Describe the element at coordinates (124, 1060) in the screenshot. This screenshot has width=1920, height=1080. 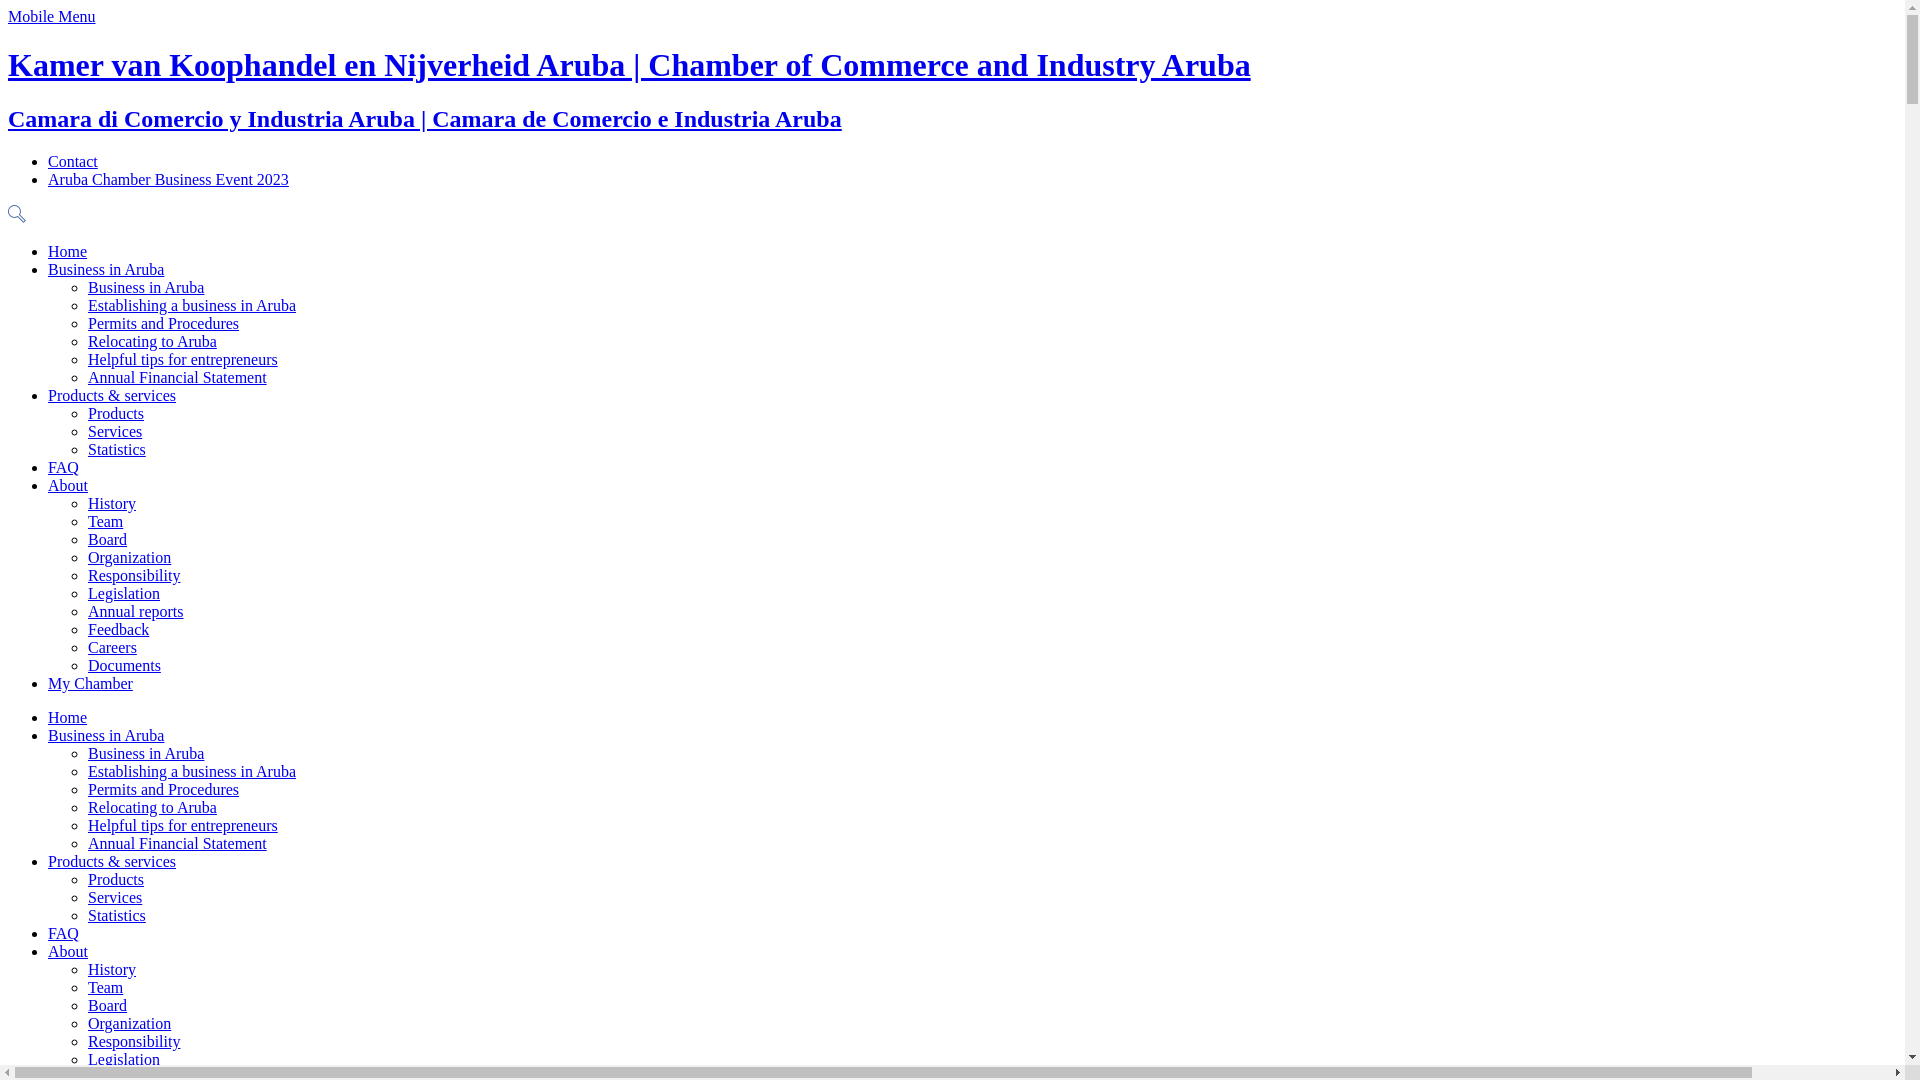
I see `Legislation` at that location.